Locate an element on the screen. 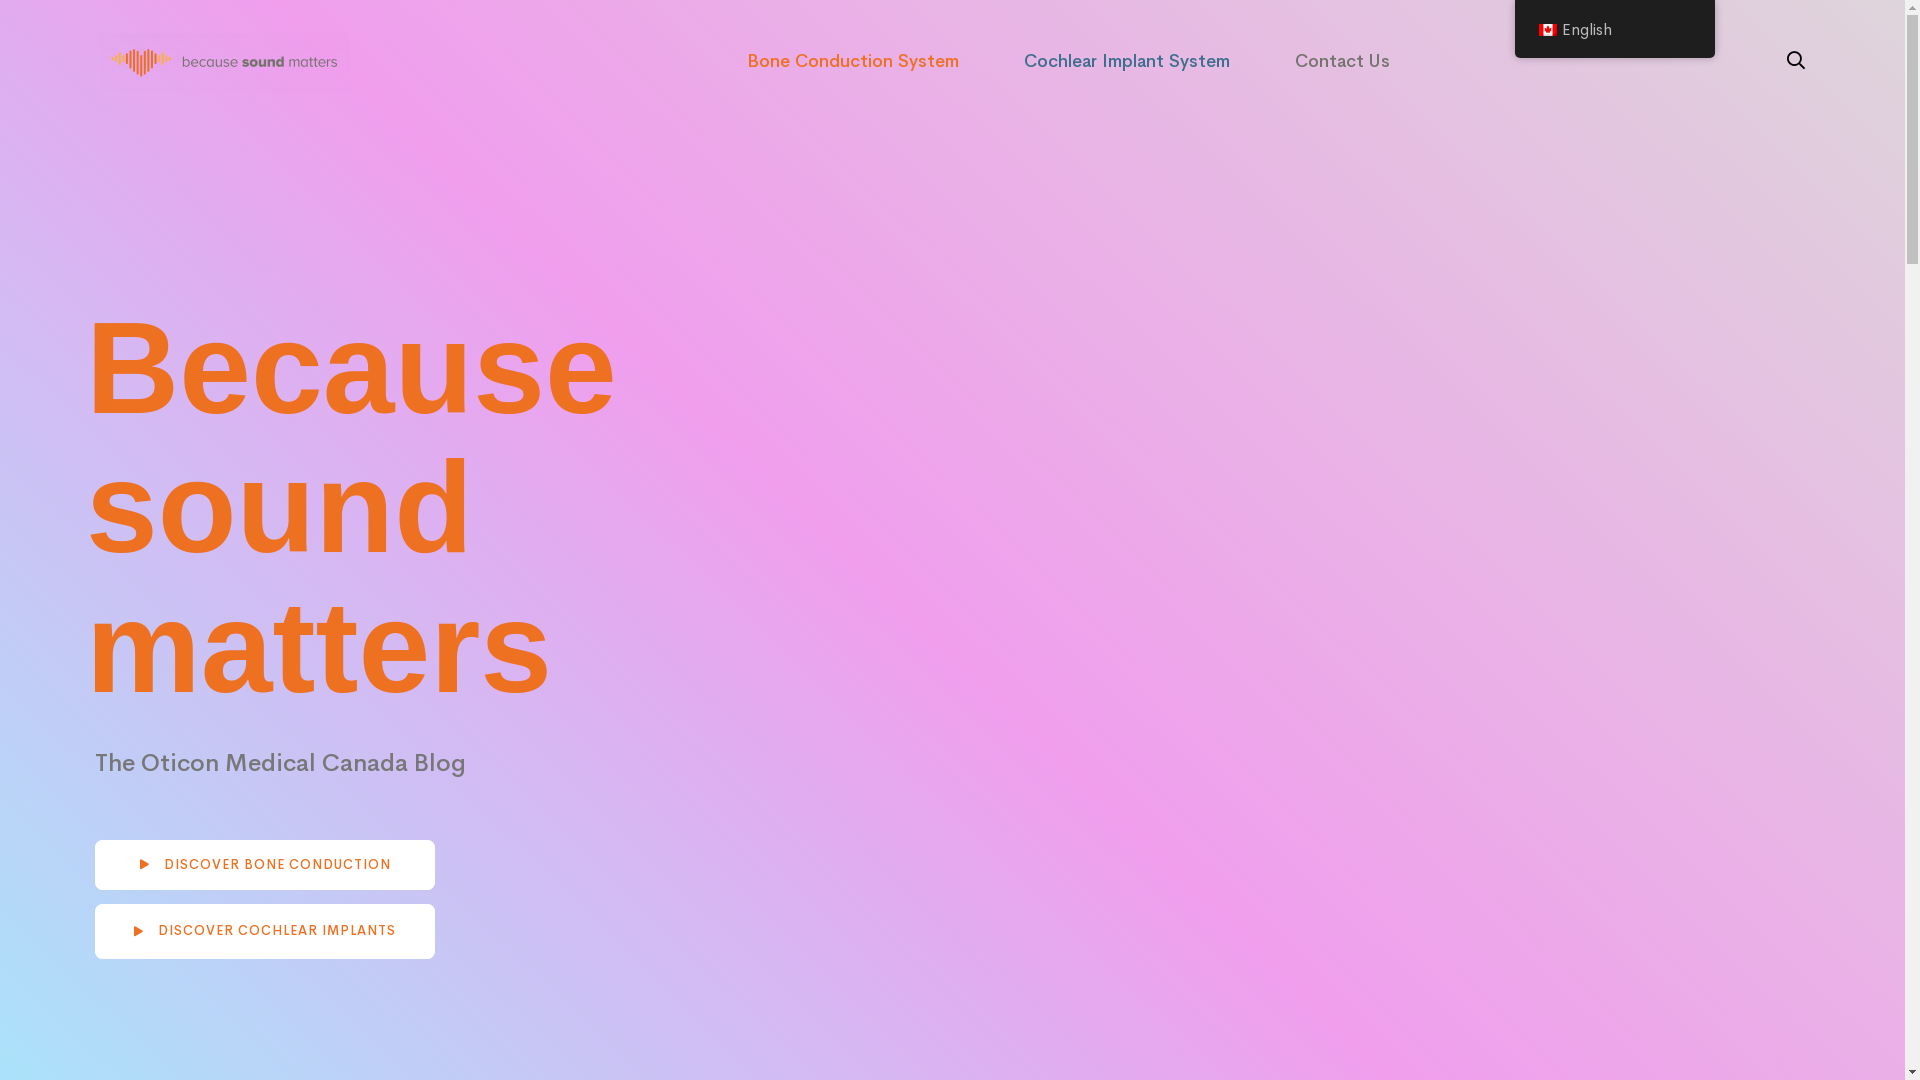 Image resolution: width=1920 pixels, height=1080 pixels. English is located at coordinates (1547, 30).